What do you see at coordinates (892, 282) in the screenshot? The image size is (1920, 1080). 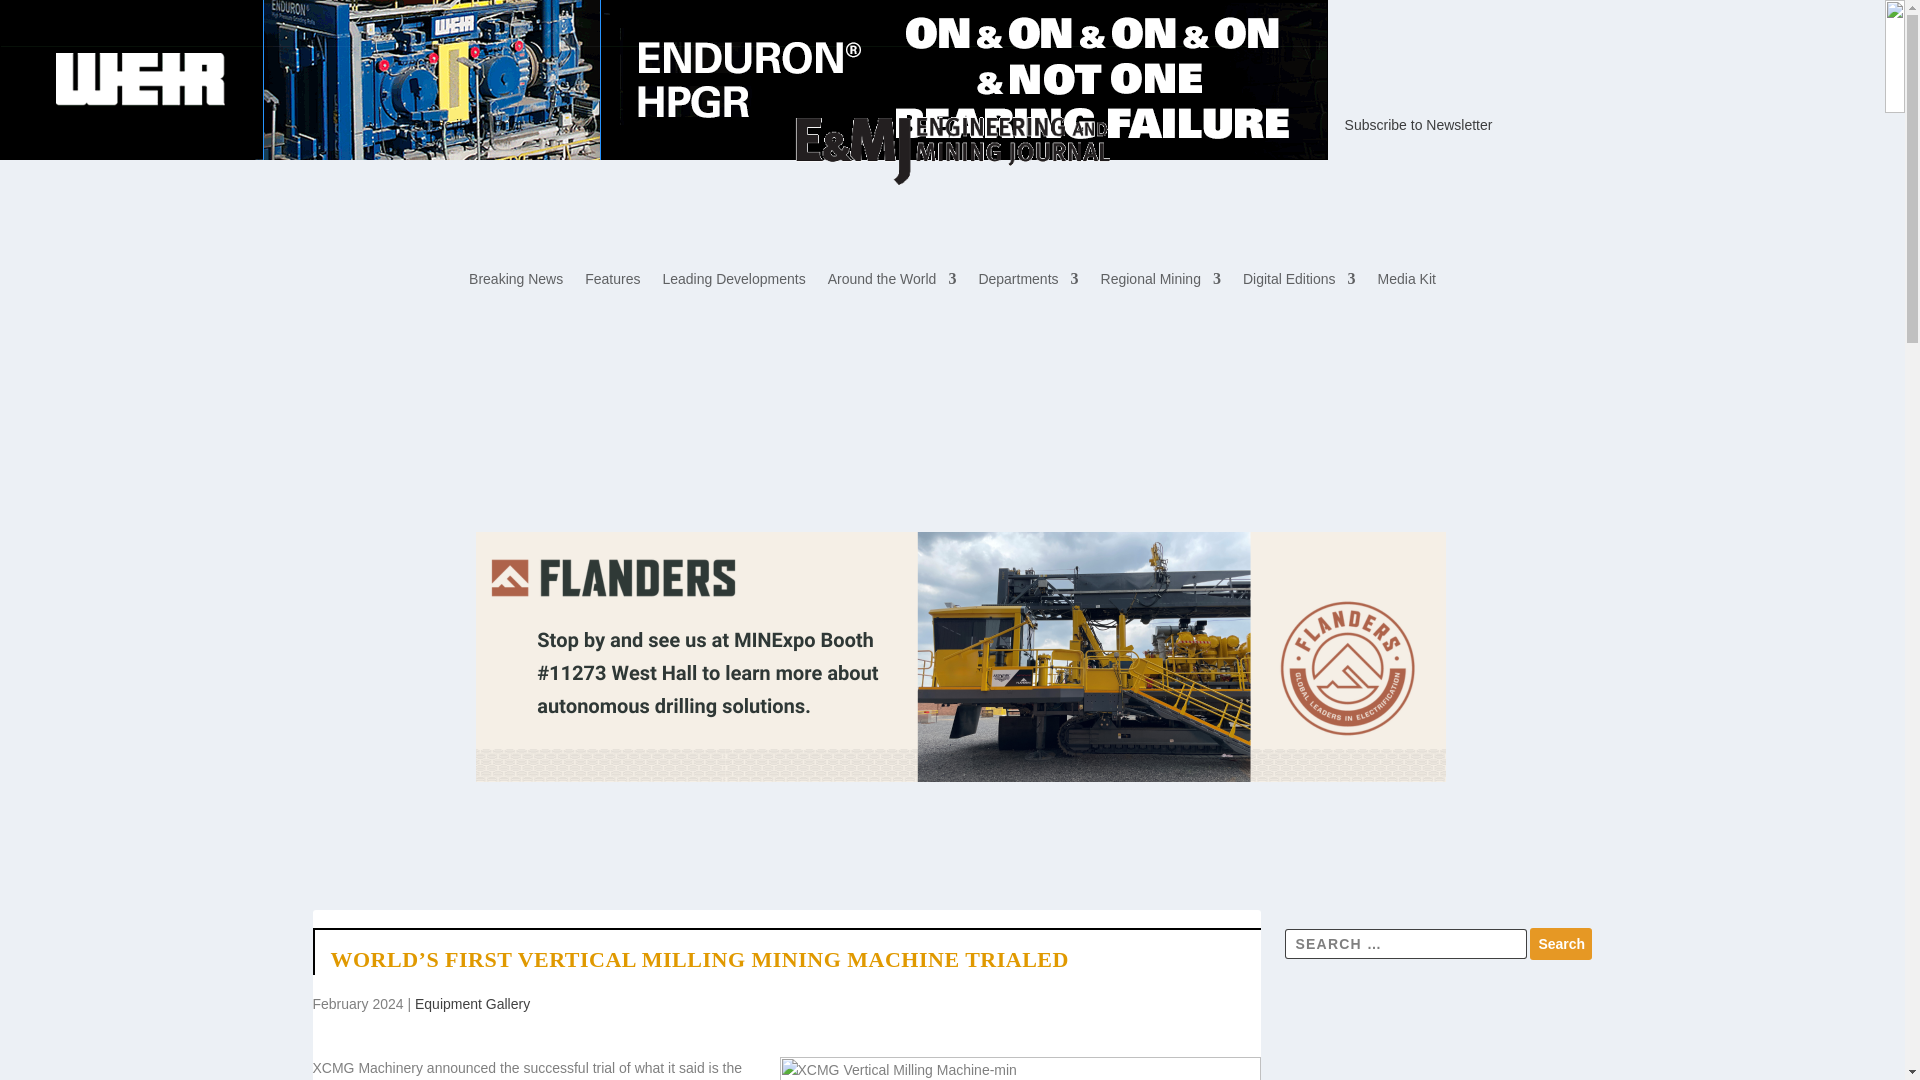 I see `Around the World` at bounding box center [892, 282].